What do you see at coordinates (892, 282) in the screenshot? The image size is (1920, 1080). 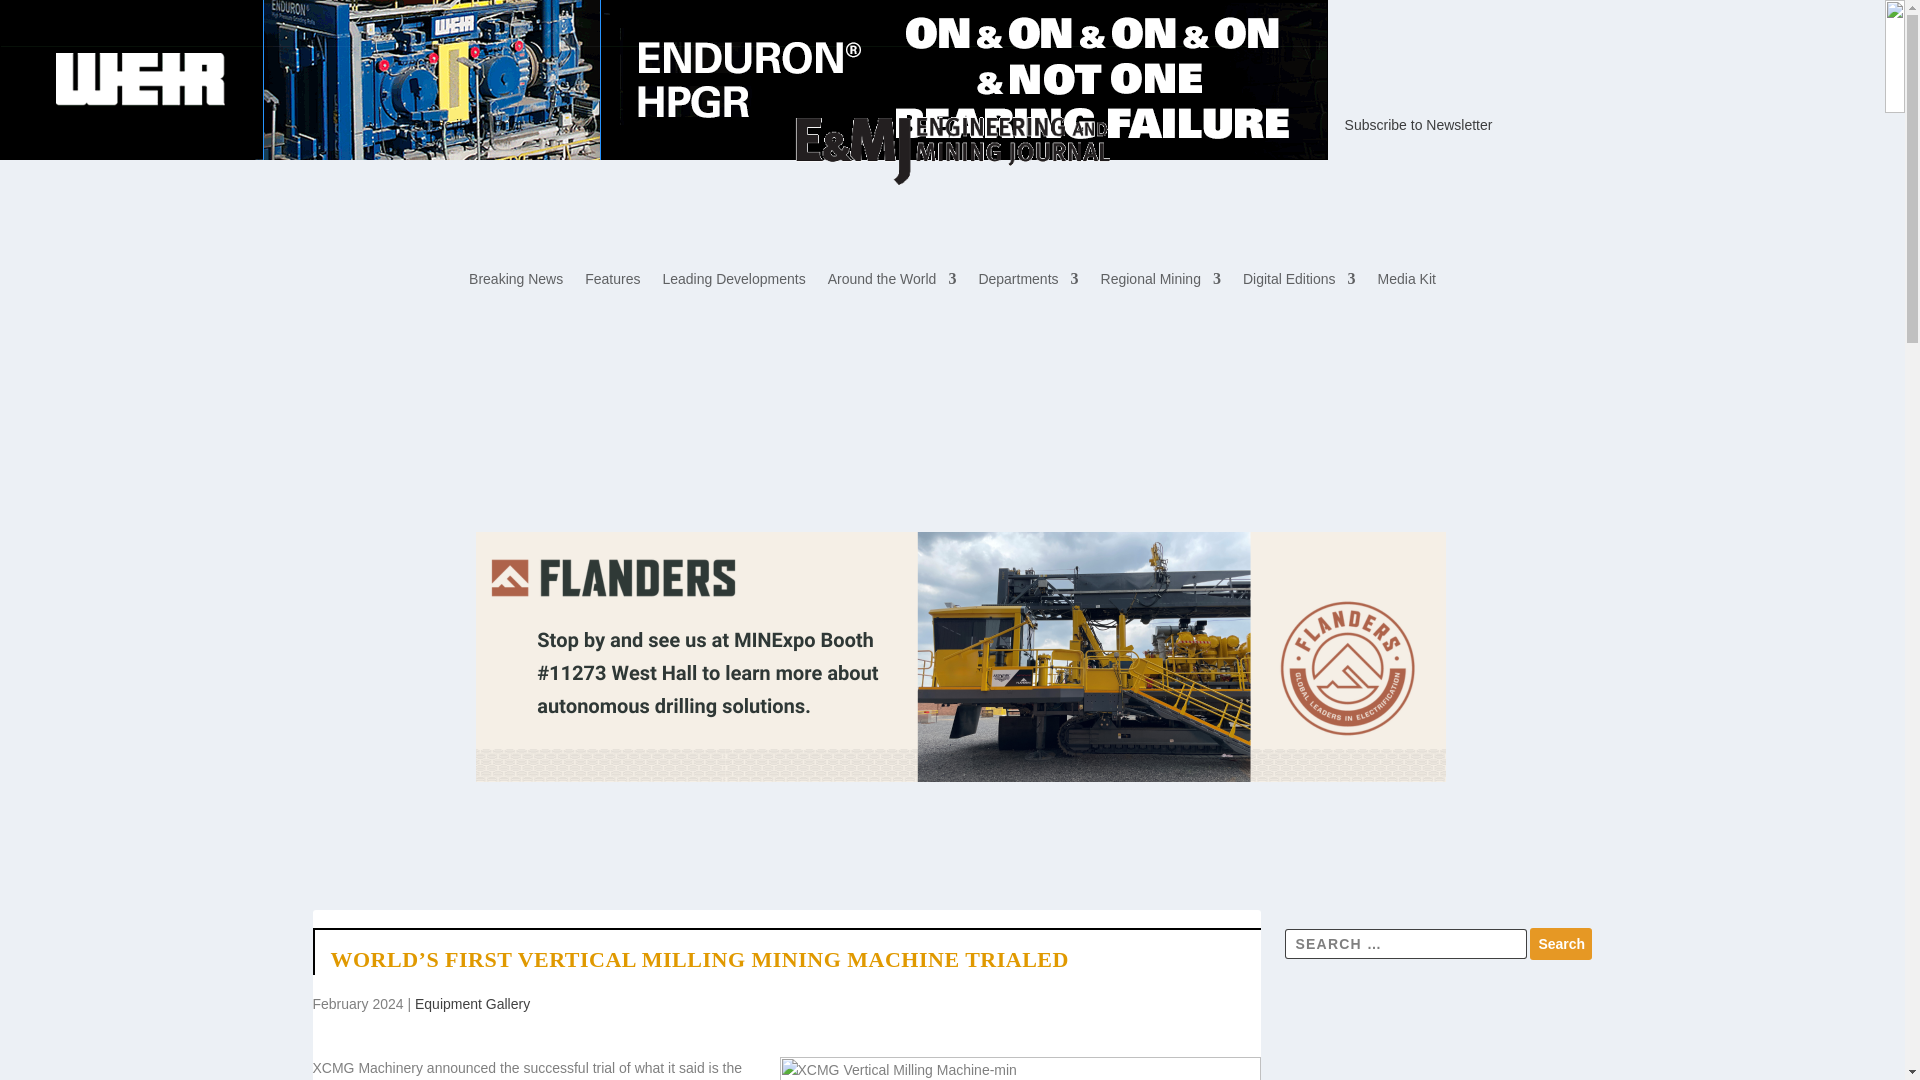 I see `Around the World` at bounding box center [892, 282].